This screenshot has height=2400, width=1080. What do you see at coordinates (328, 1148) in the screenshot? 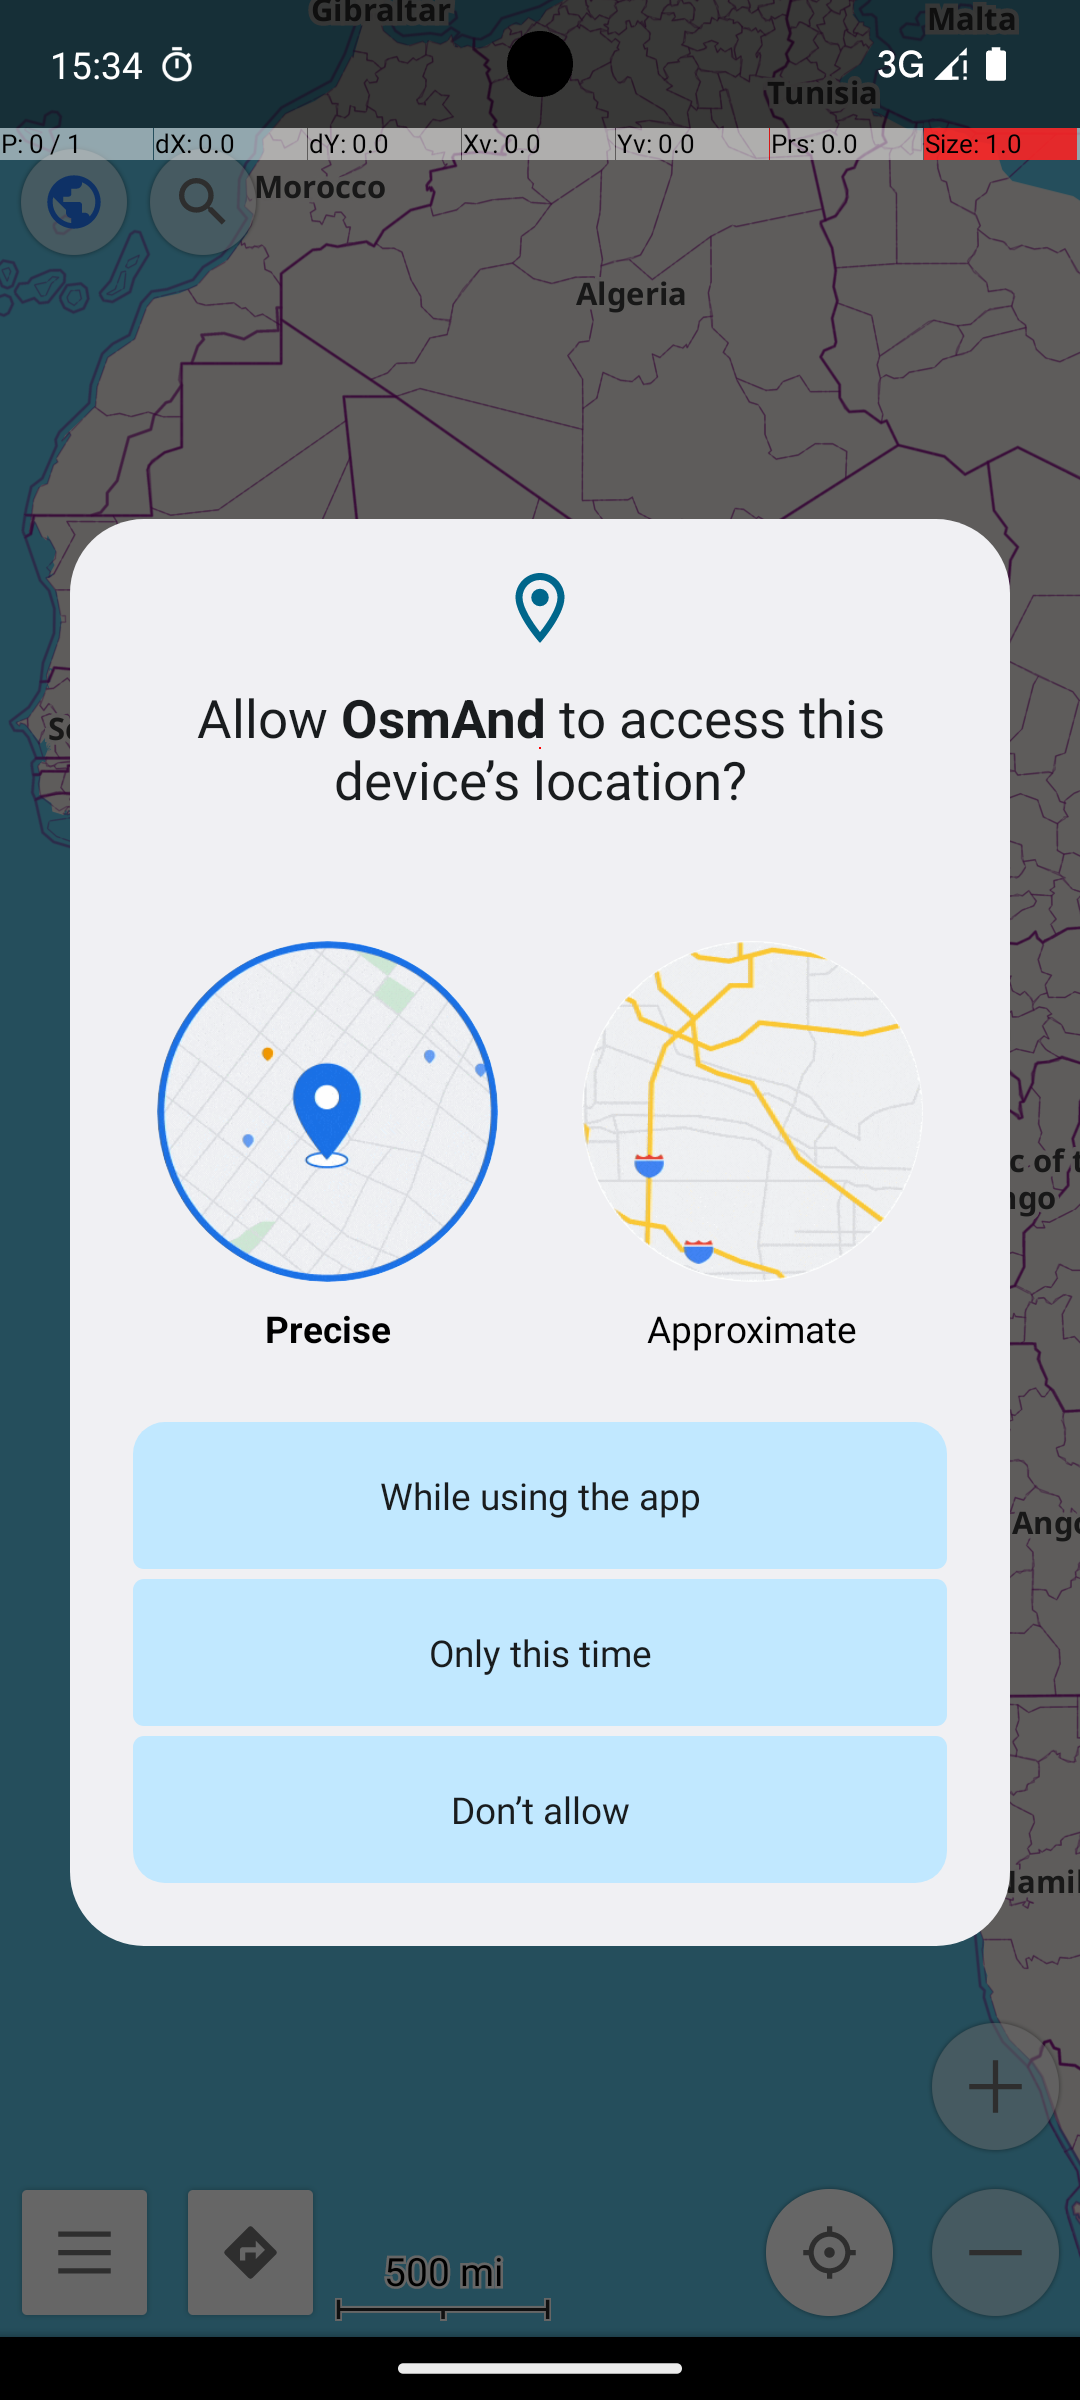
I see `Precise` at bounding box center [328, 1148].